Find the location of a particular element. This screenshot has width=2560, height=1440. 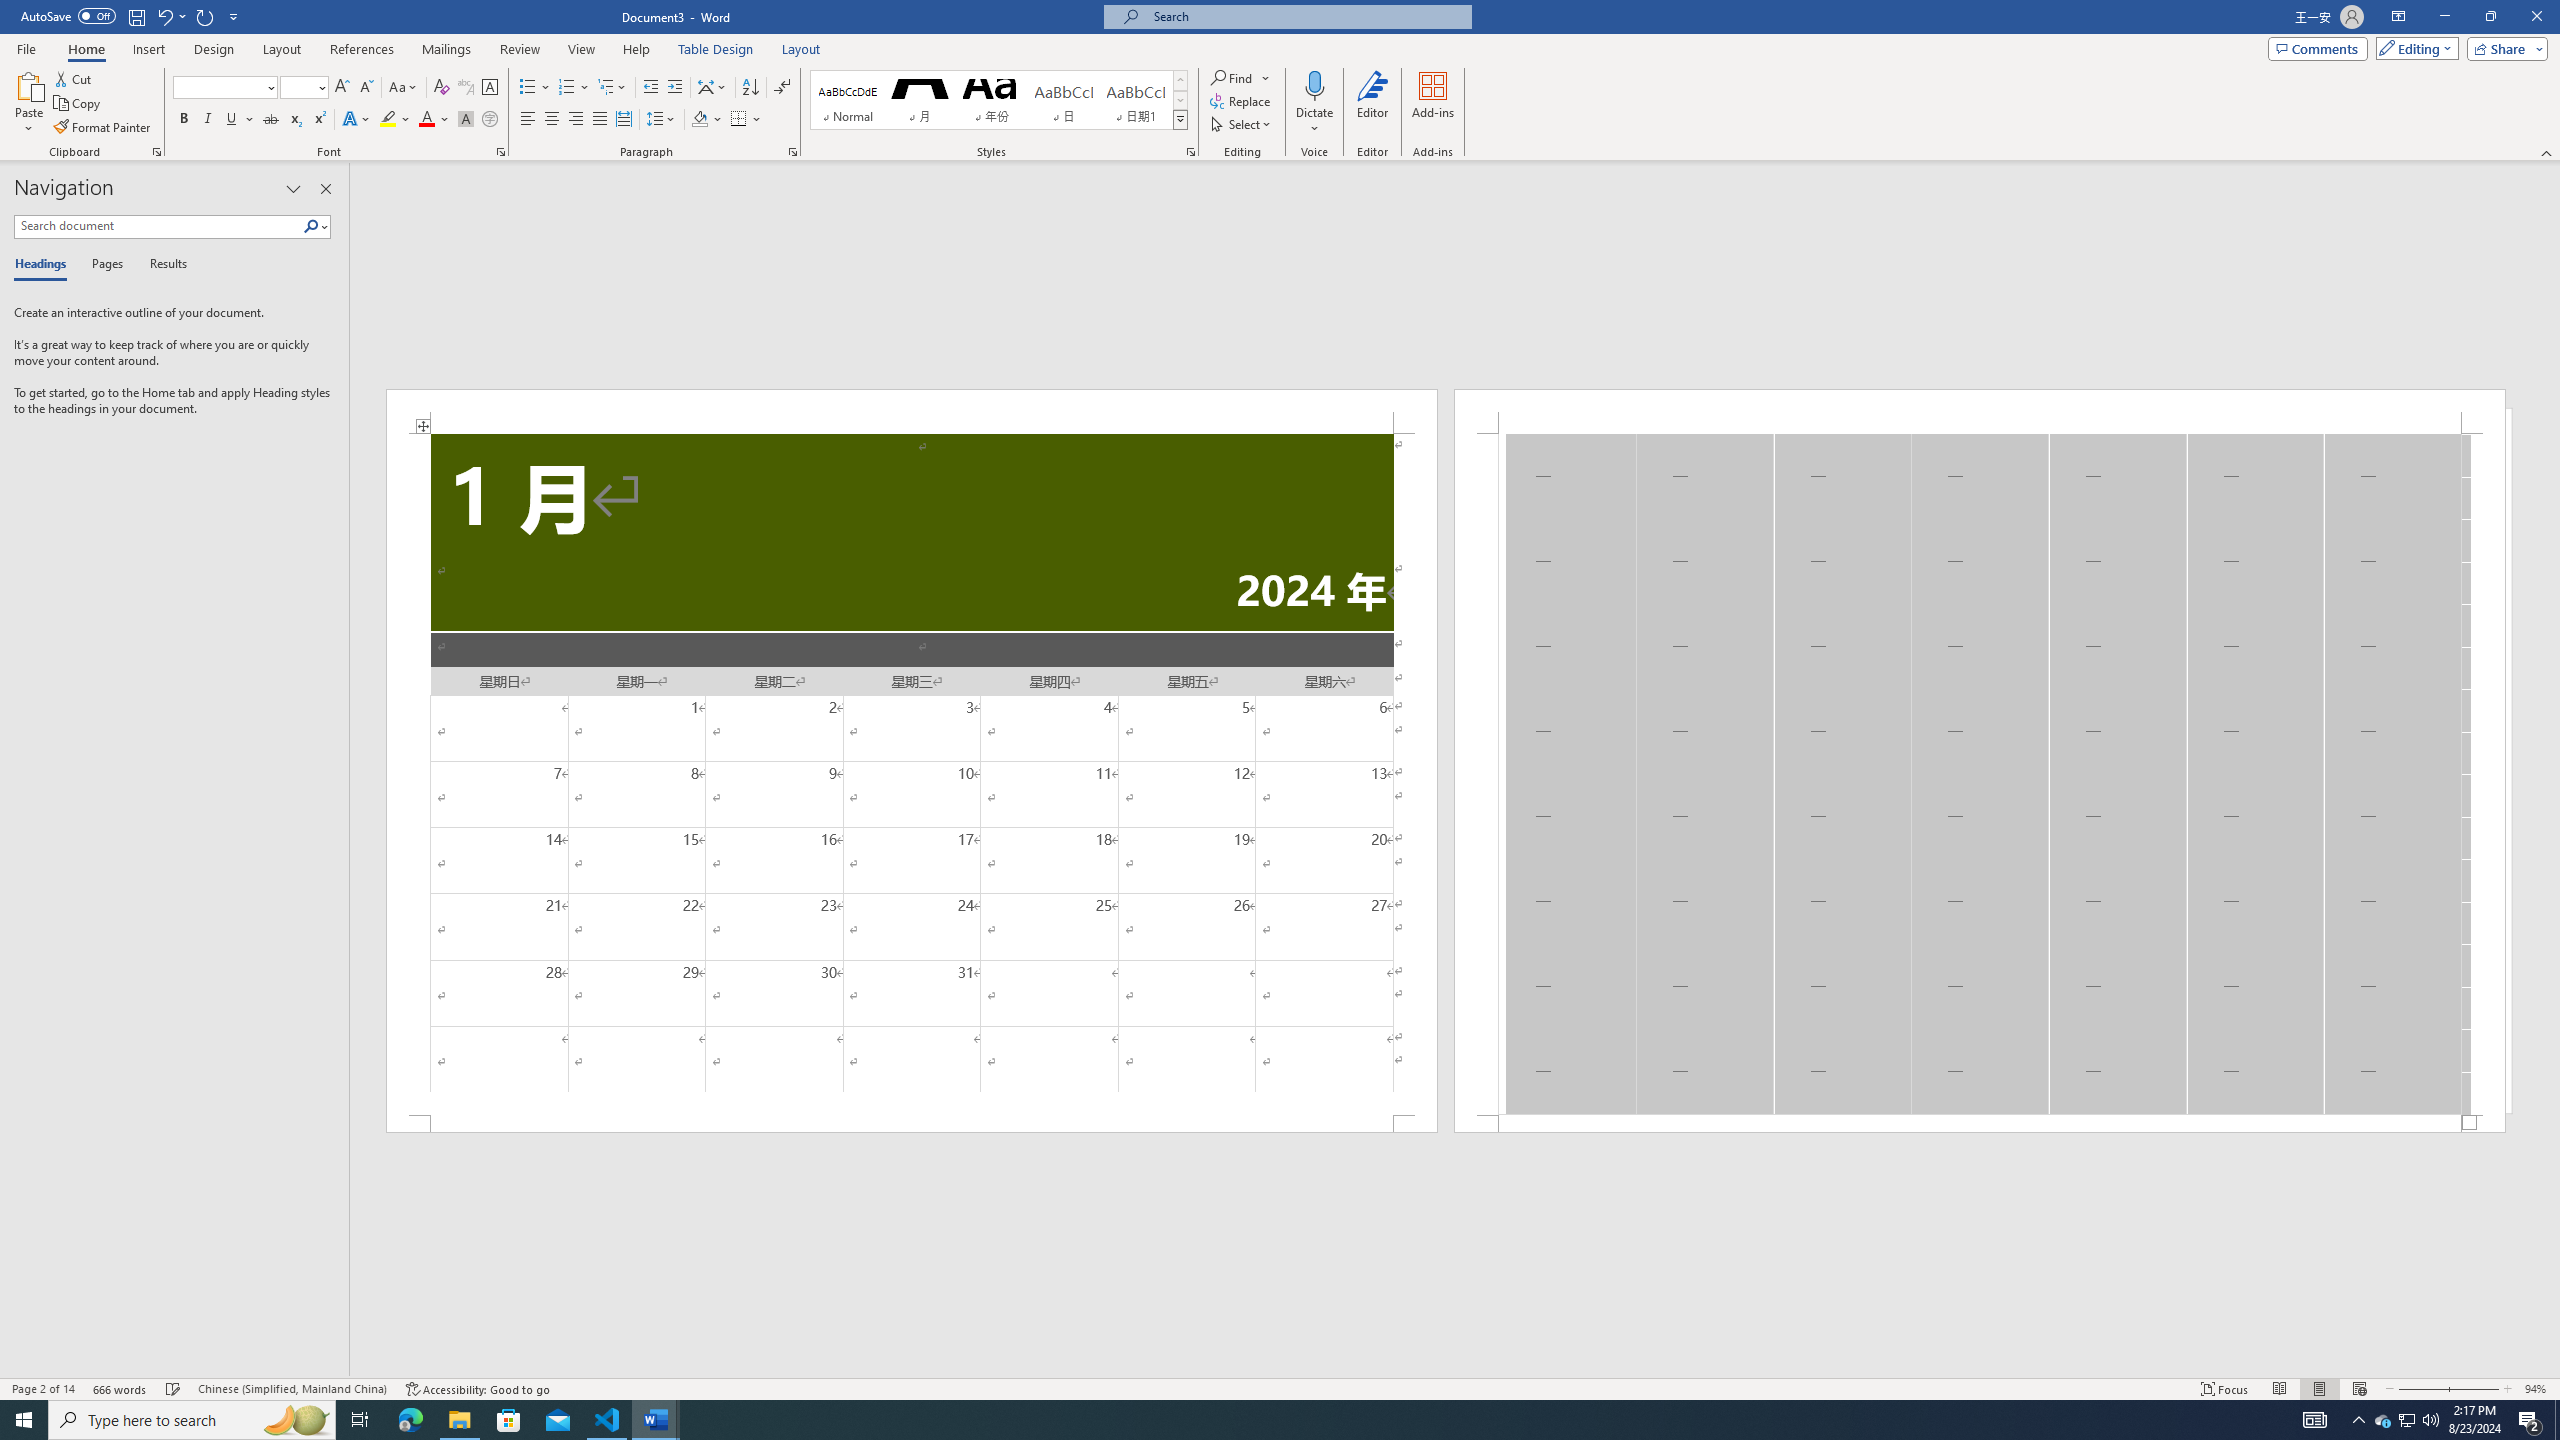

Shrink Font is located at coordinates (366, 88).